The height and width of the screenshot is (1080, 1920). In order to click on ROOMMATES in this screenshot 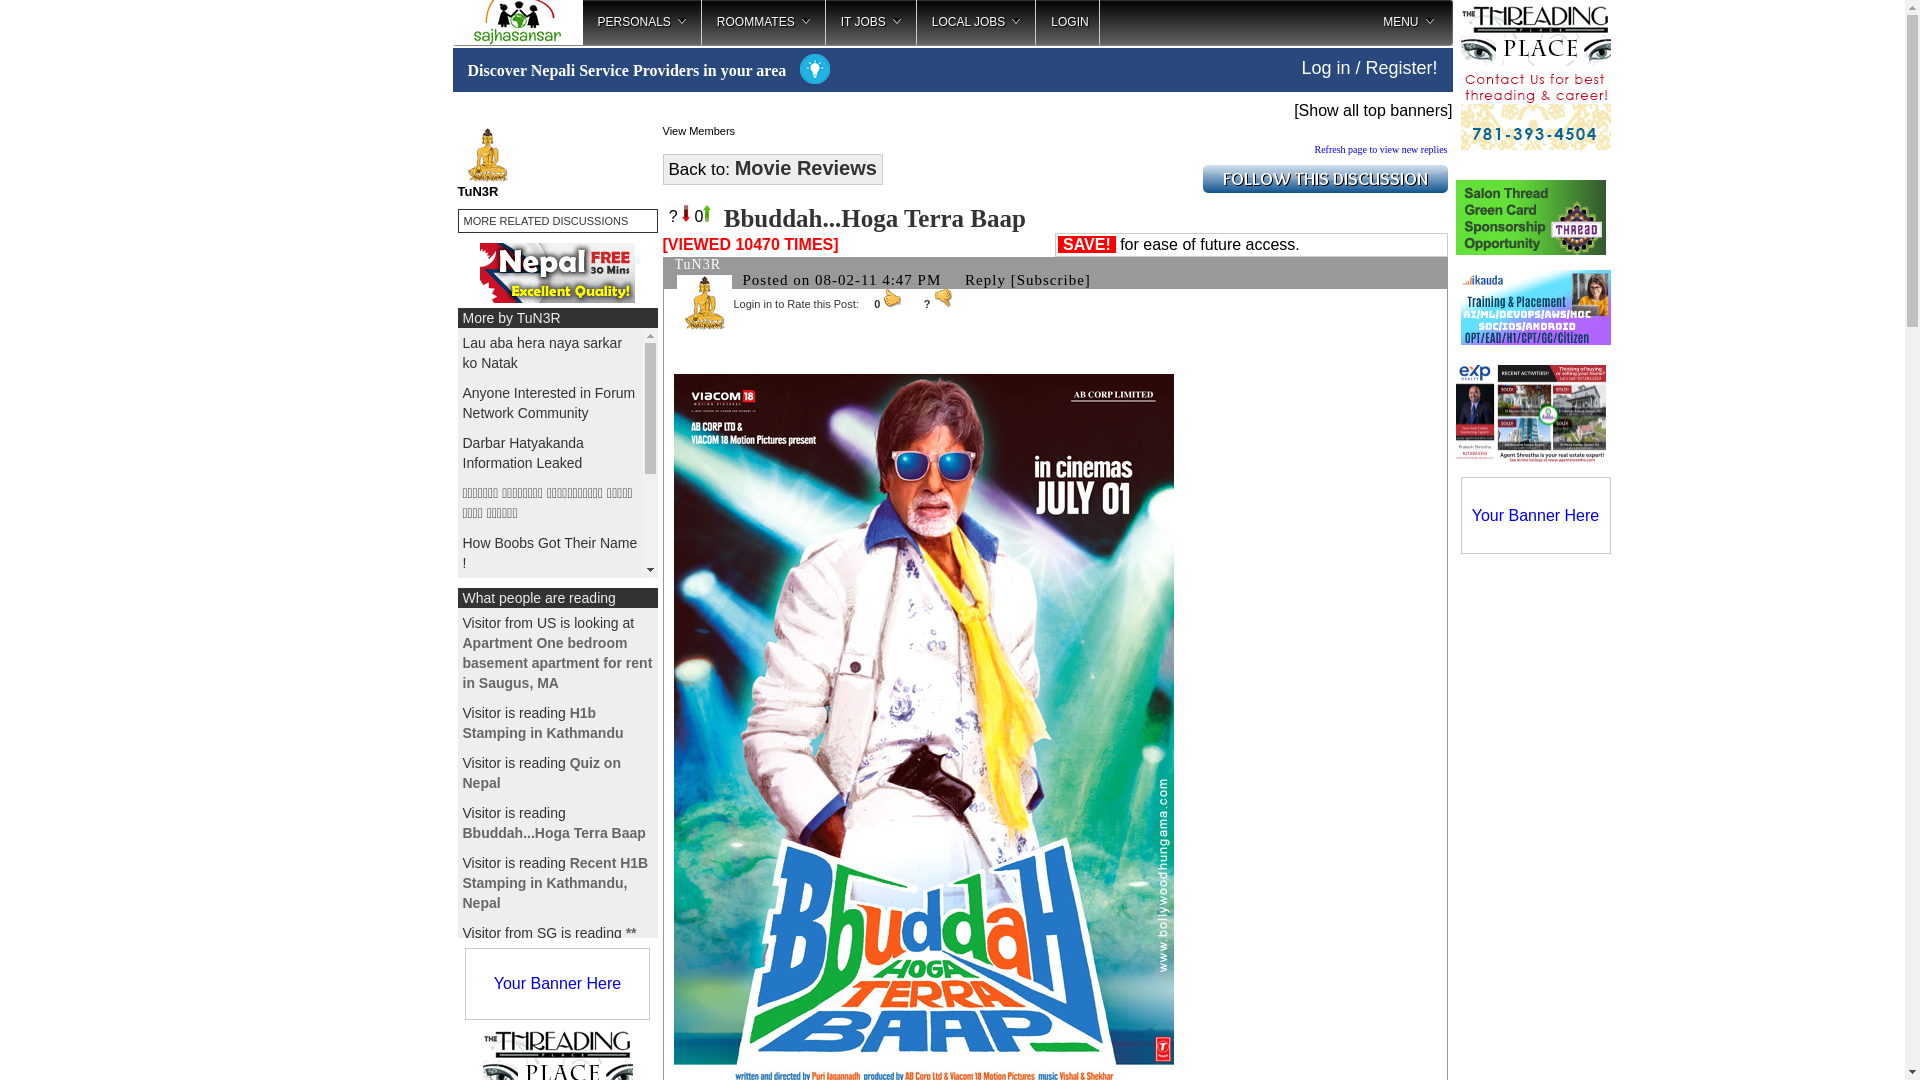, I will do `click(764, 22)`.